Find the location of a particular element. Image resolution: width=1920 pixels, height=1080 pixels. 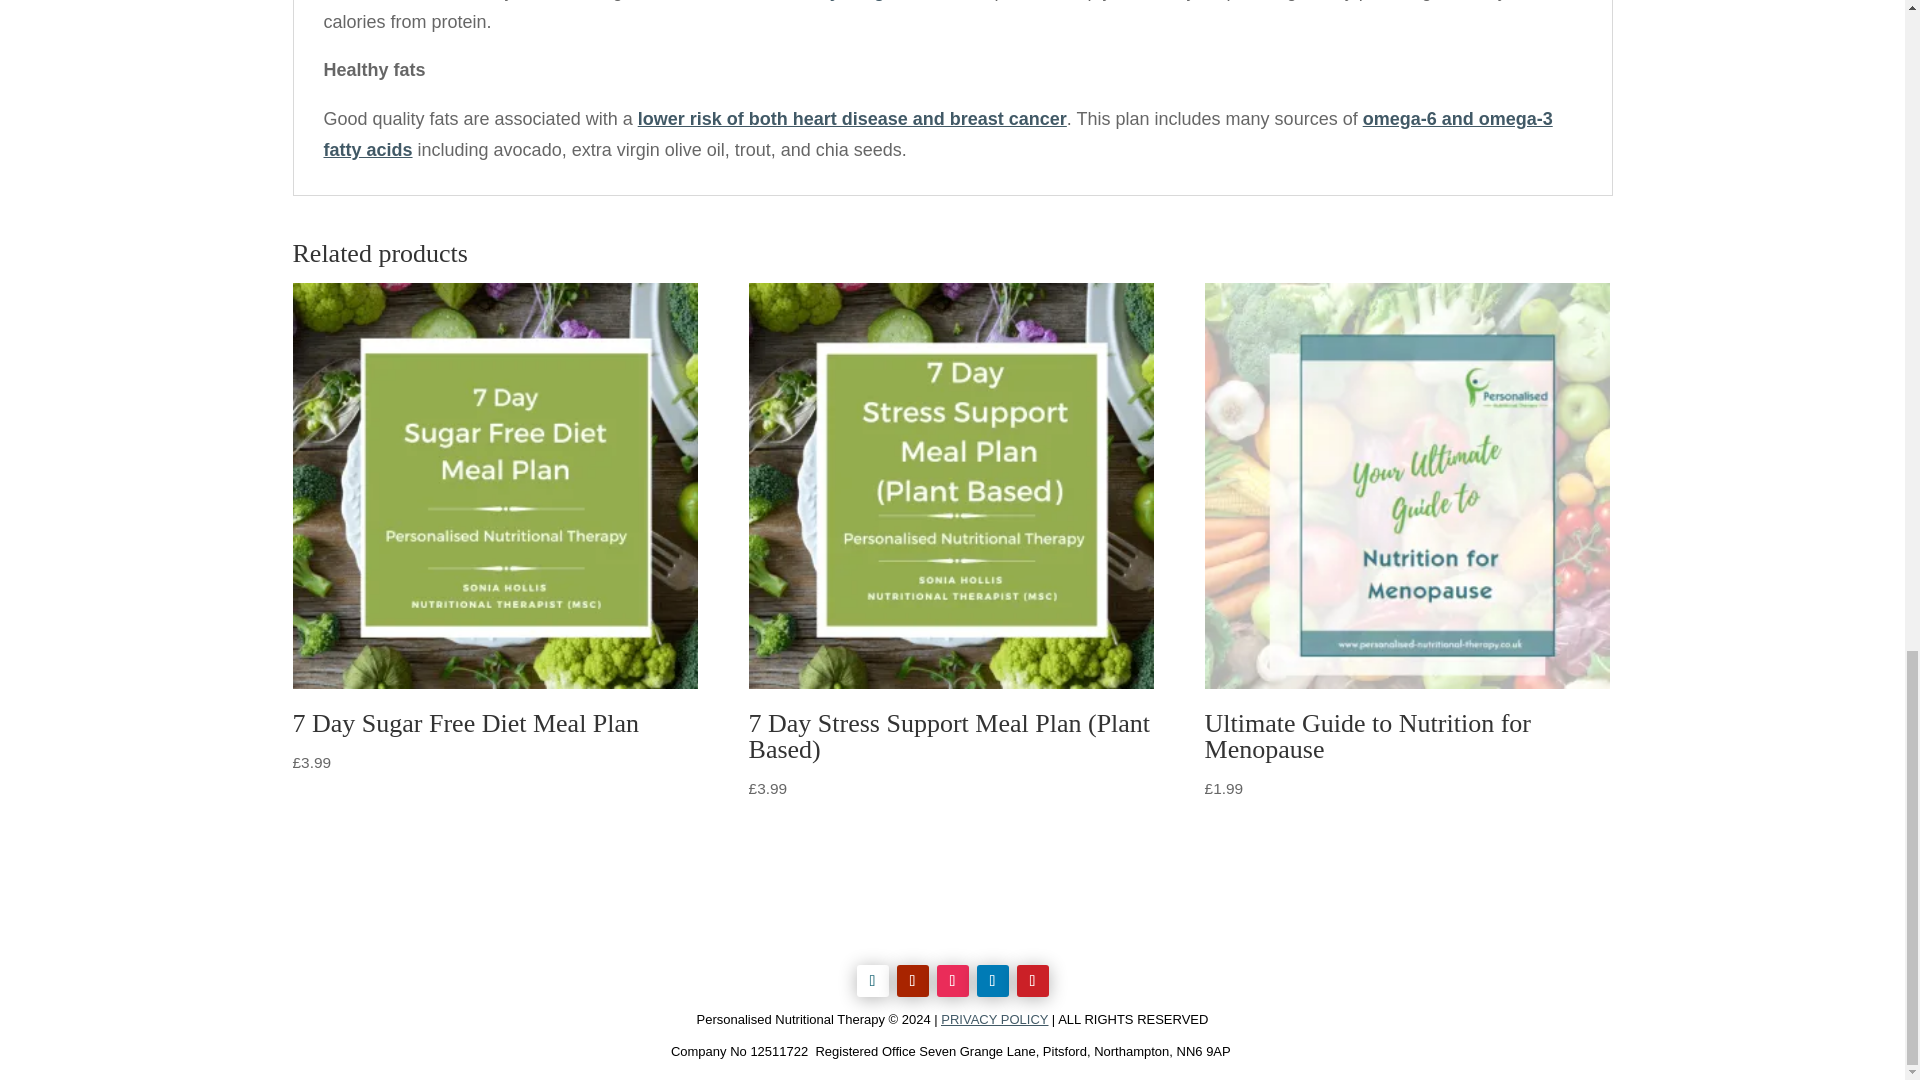

Follow on Facebook is located at coordinates (872, 980).